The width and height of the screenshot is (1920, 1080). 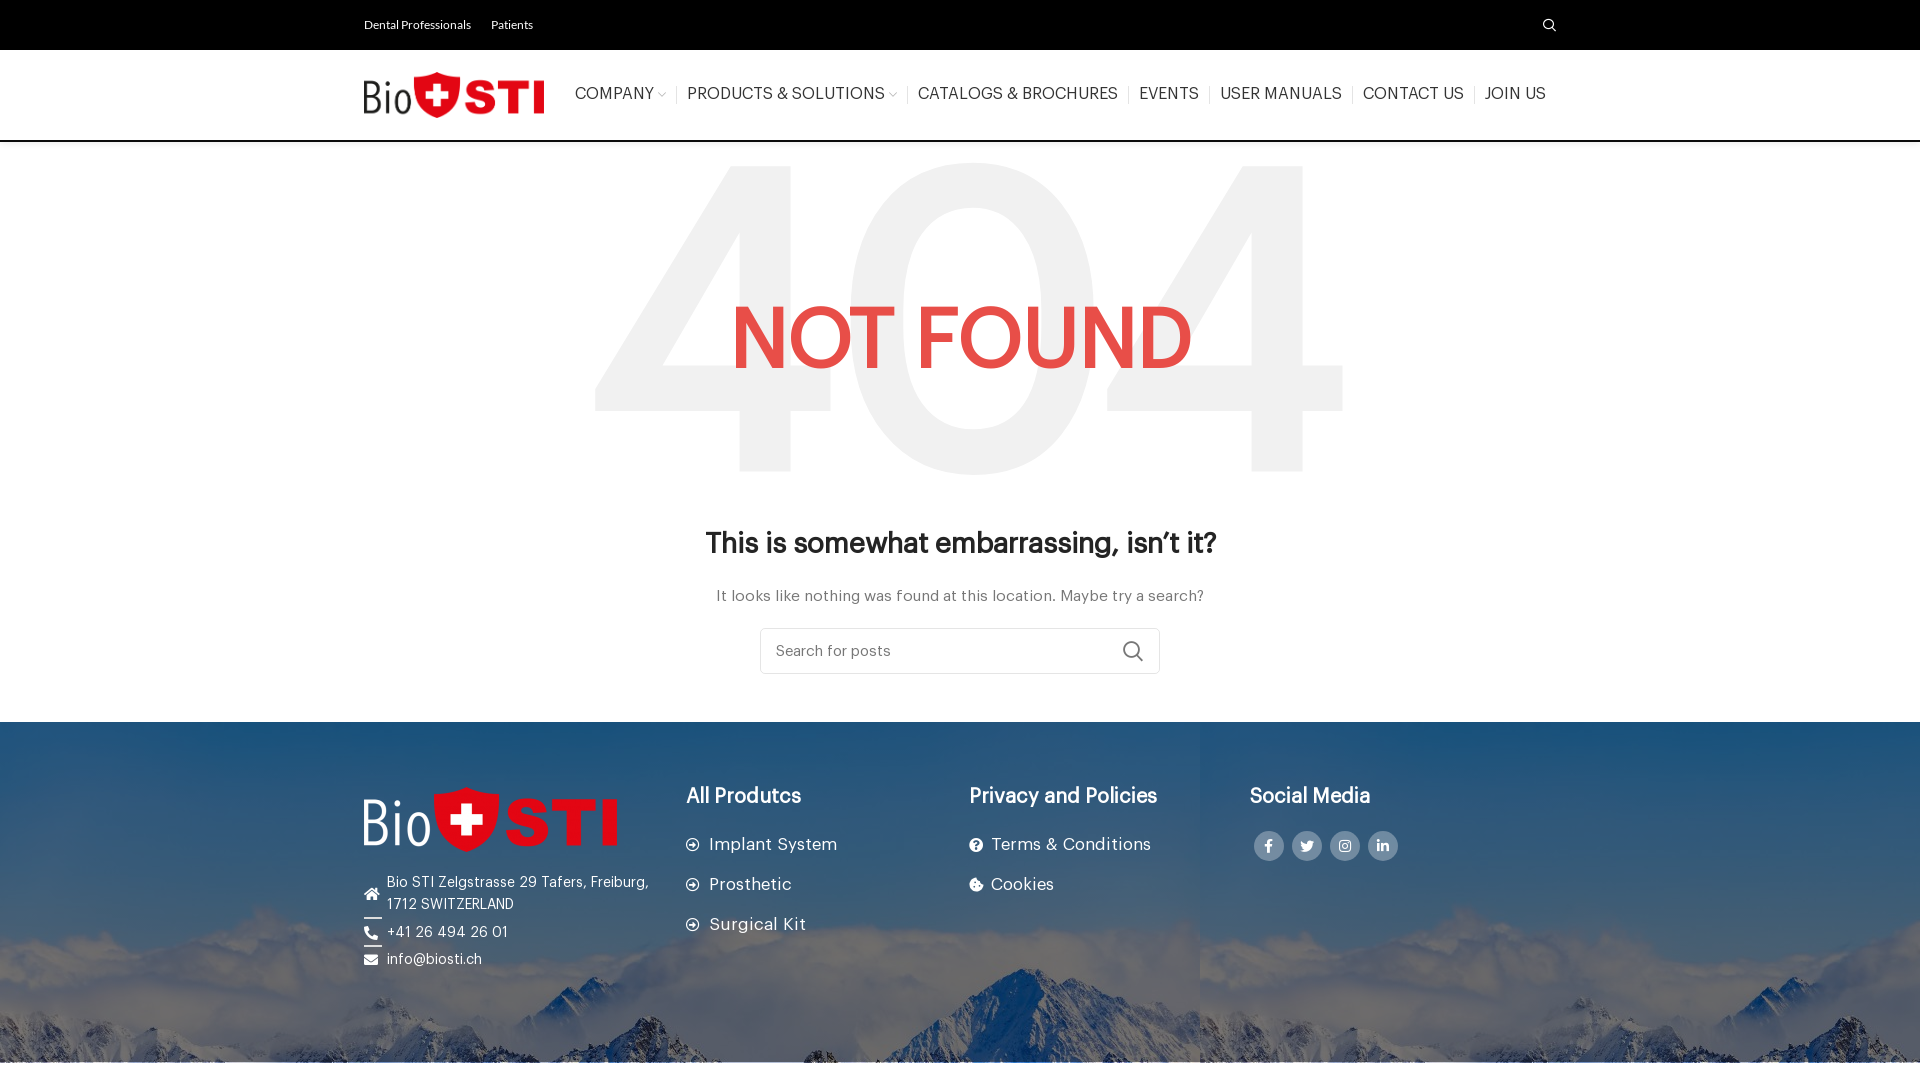 I want to click on biosti-logo-w, so click(x=490, y=820).